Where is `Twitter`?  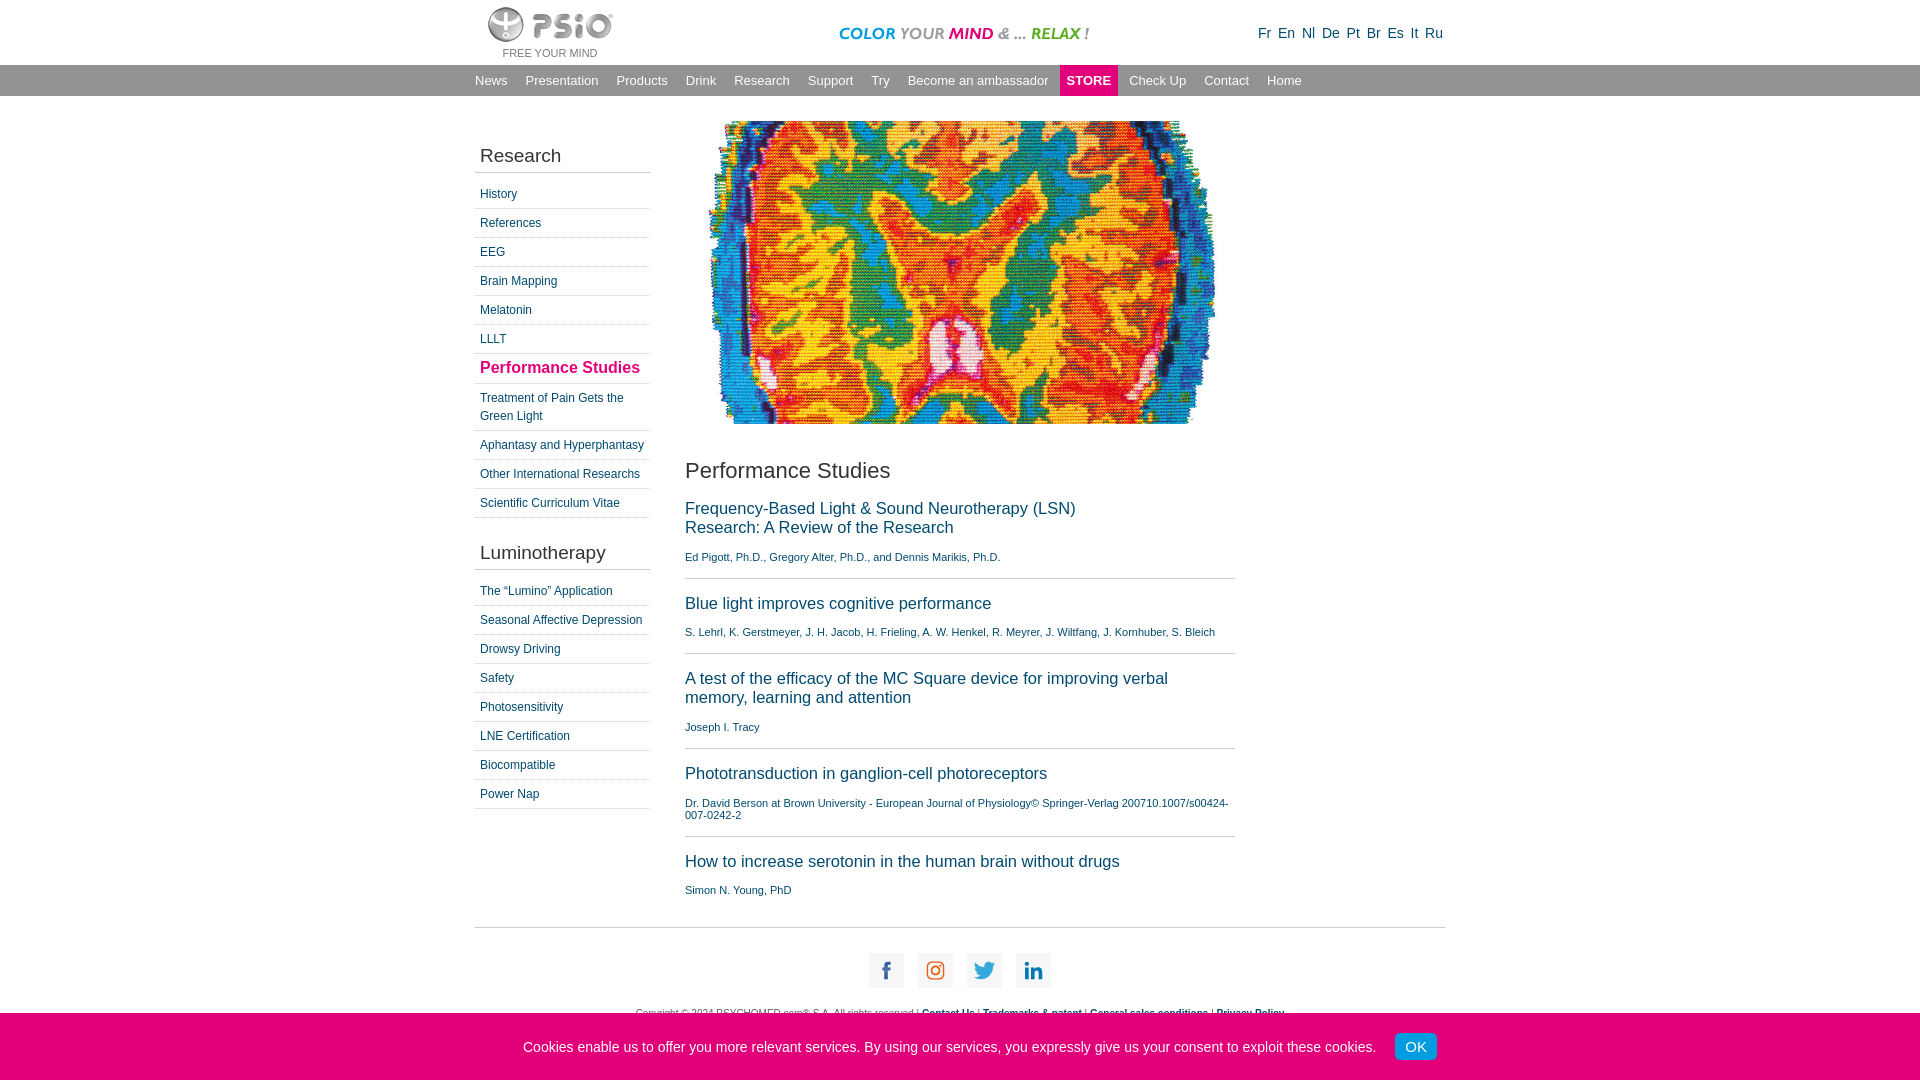
Twitter is located at coordinates (984, 970).